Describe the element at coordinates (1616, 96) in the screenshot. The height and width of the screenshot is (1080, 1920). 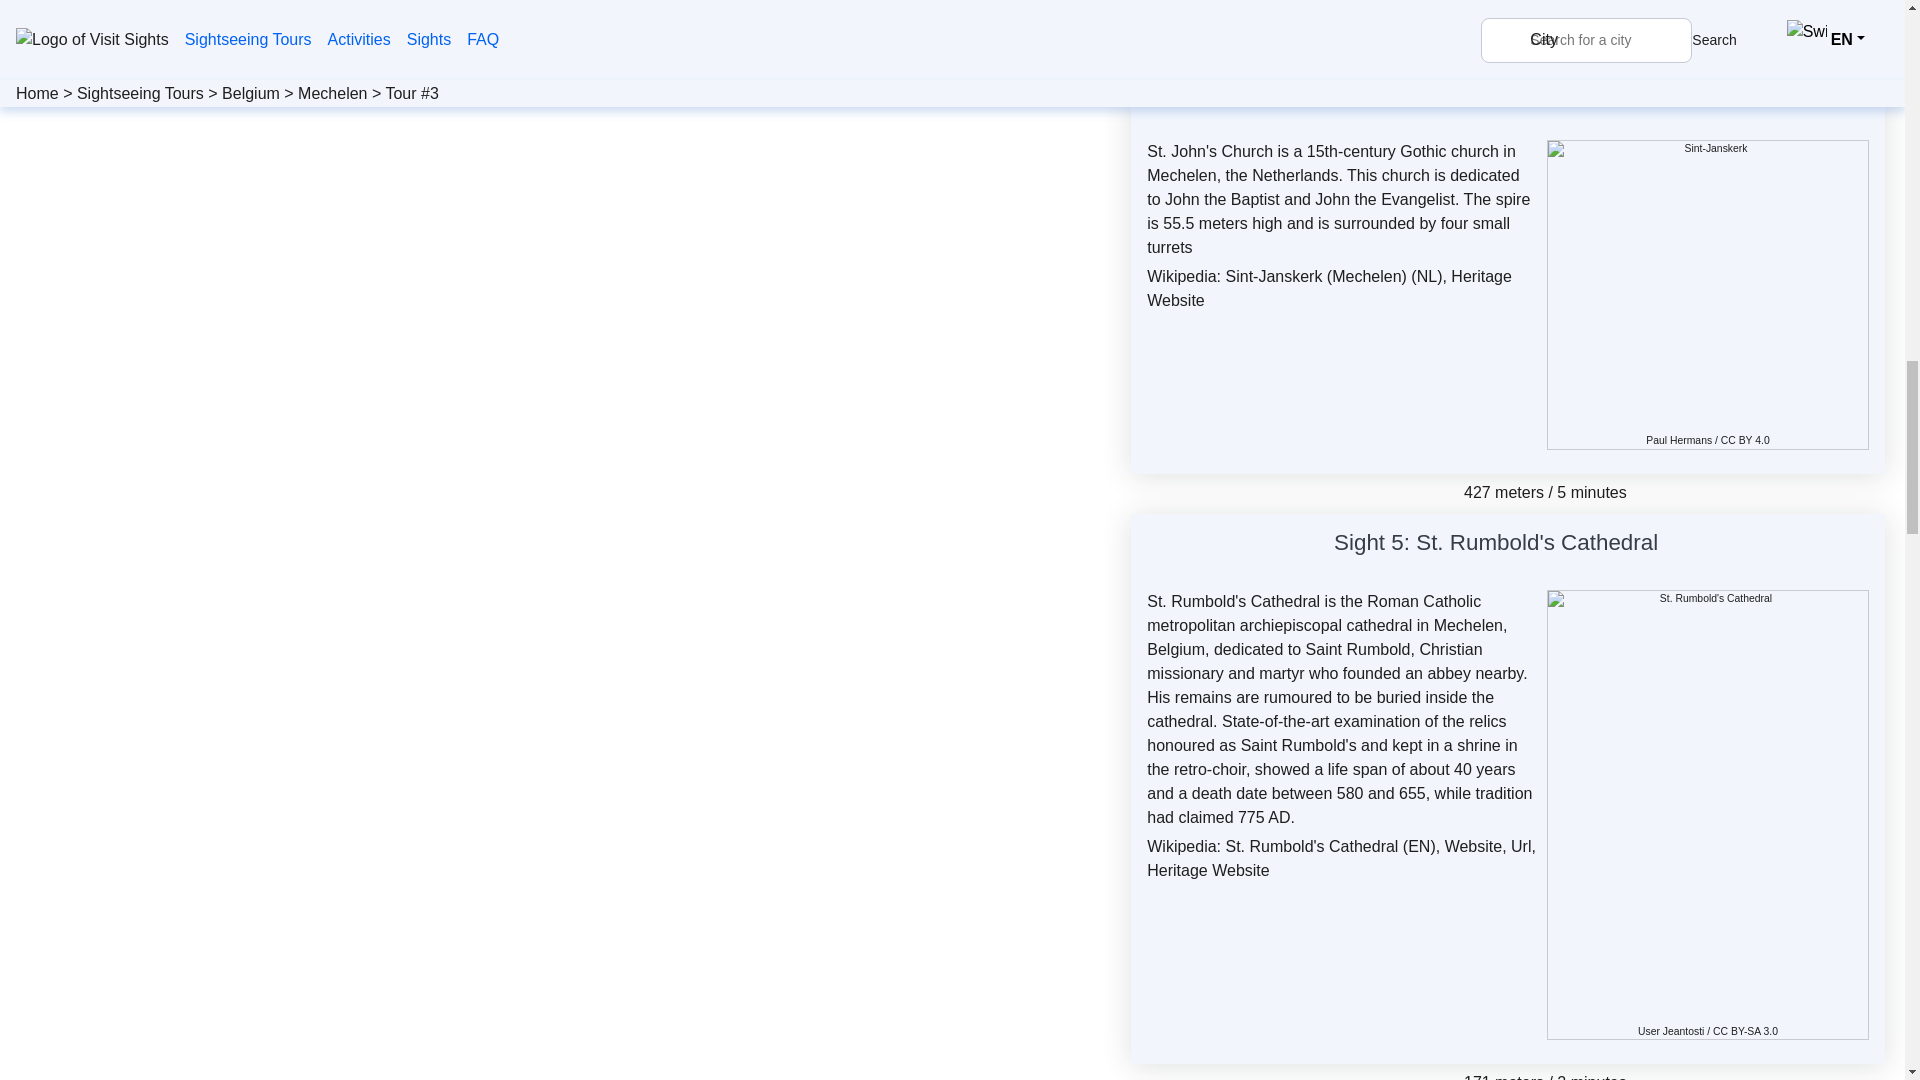
I see `Show sight on map` at that location.